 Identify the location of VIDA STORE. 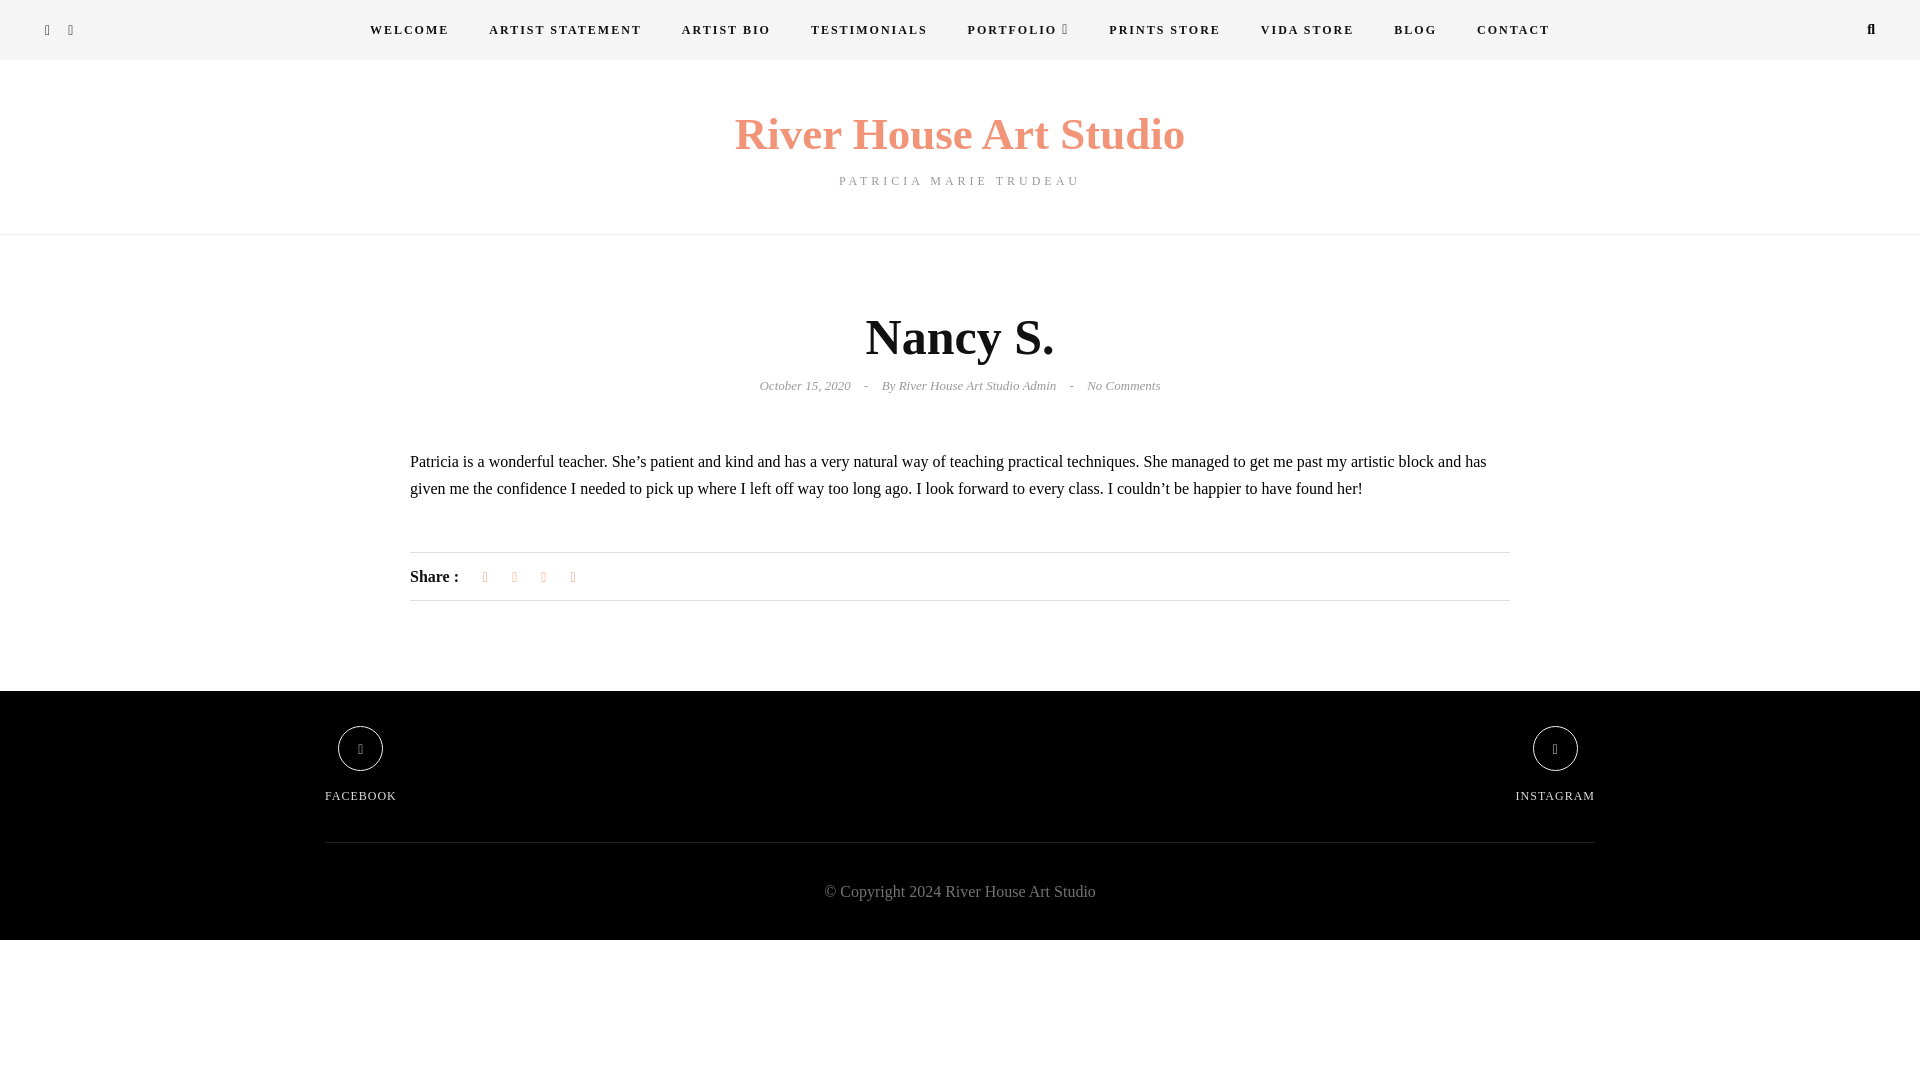
(565, 30).